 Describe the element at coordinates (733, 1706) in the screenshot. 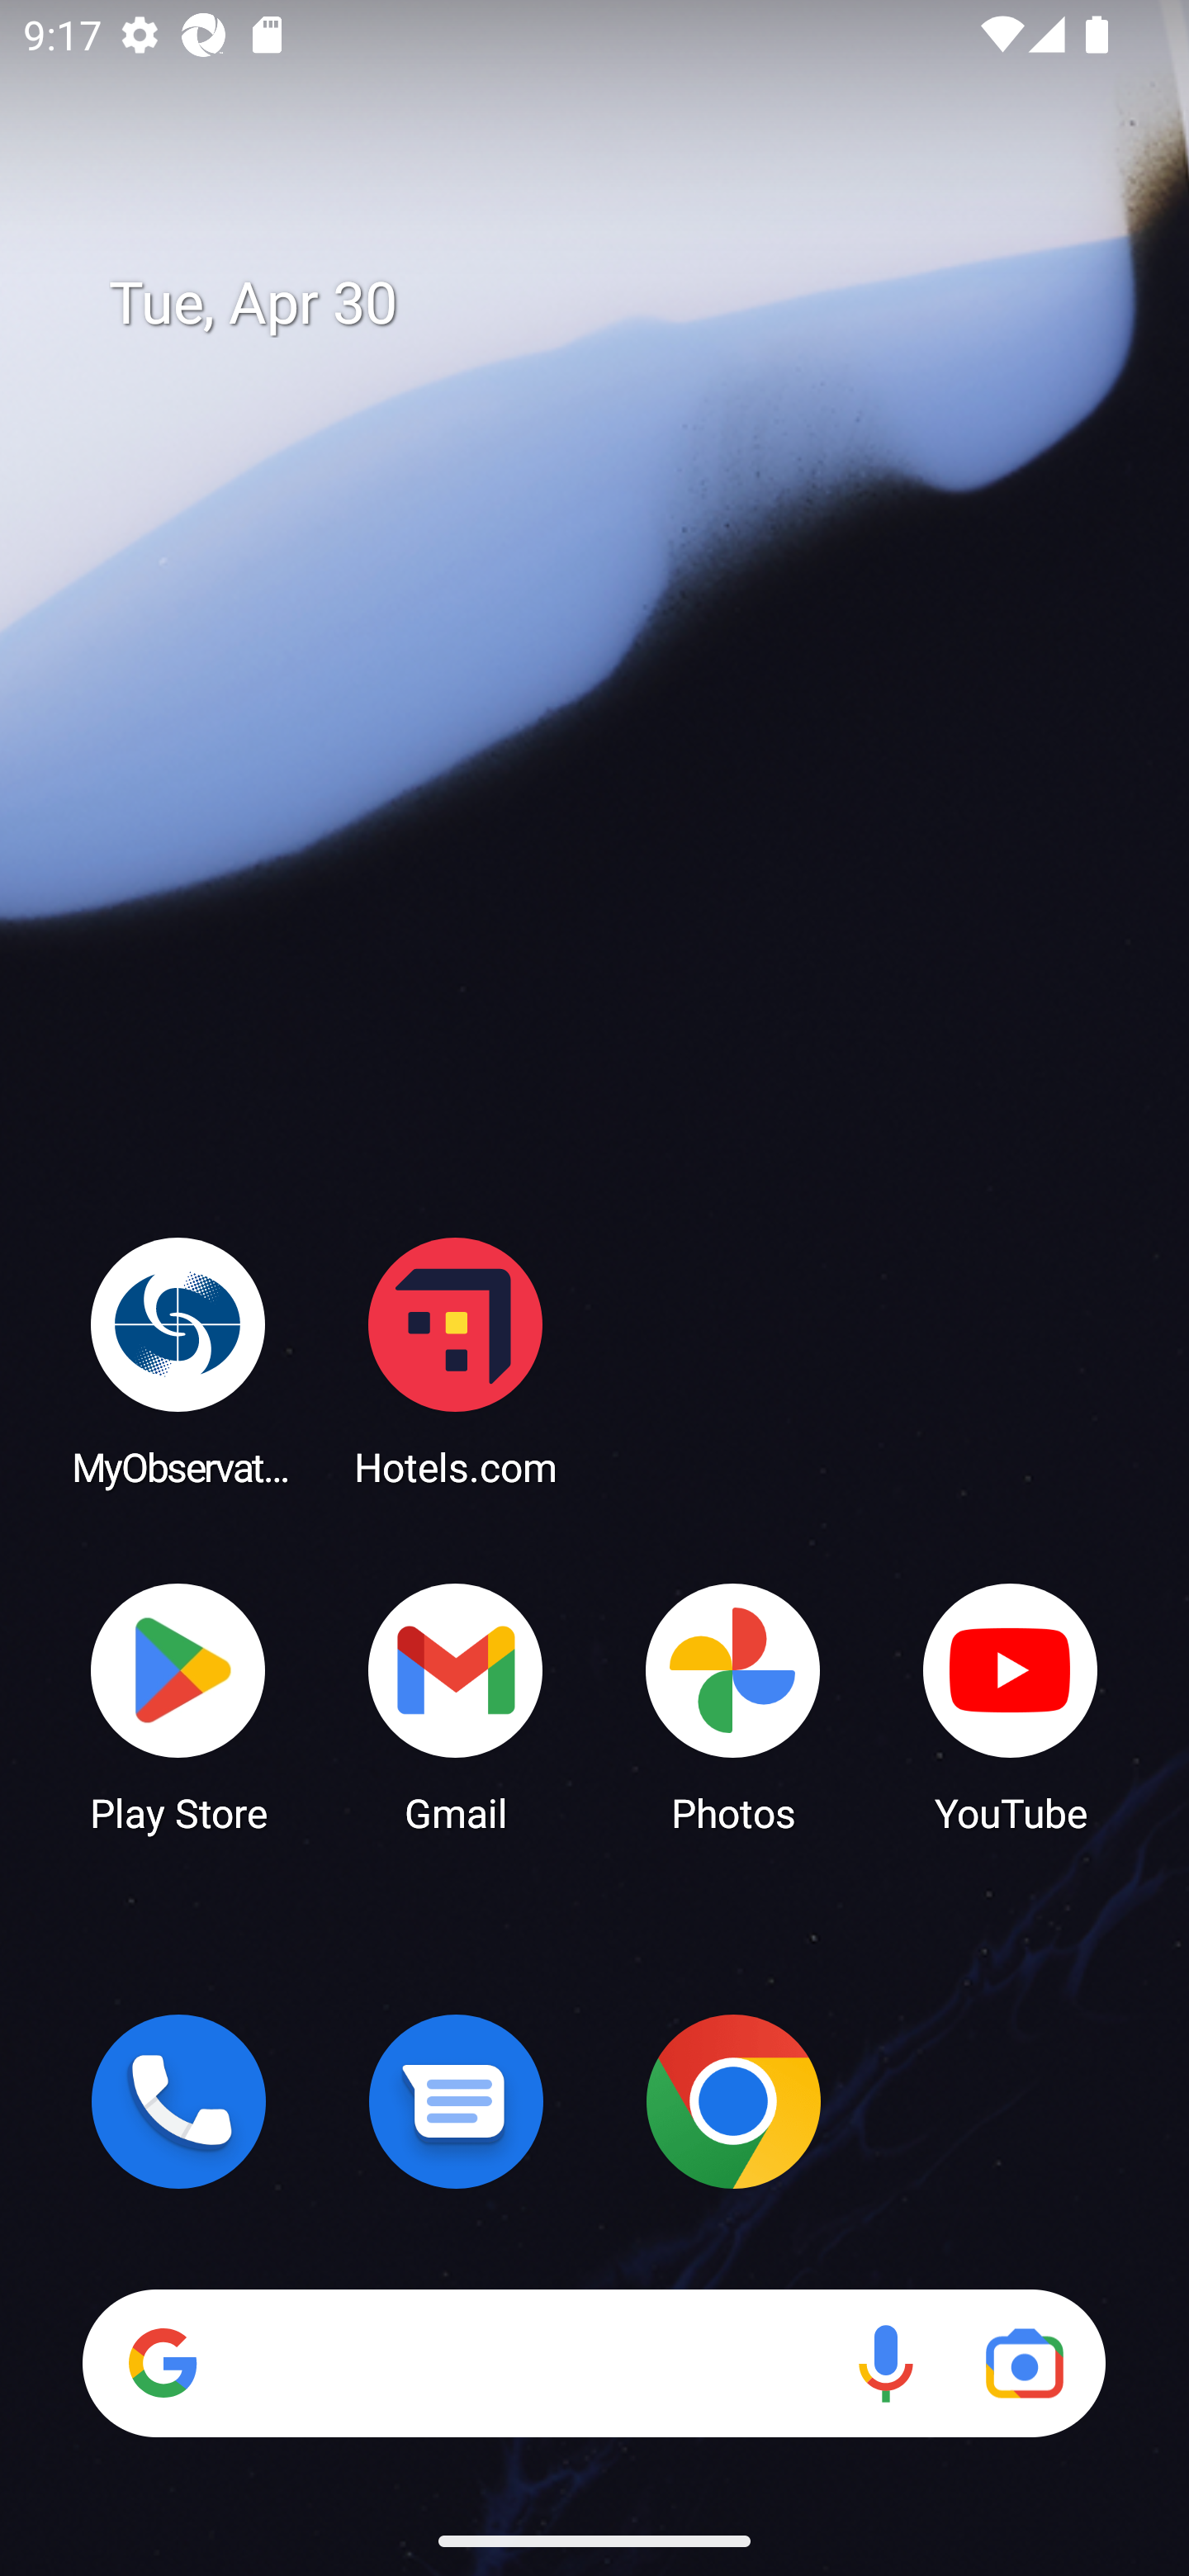

I see `Photos` at that location.